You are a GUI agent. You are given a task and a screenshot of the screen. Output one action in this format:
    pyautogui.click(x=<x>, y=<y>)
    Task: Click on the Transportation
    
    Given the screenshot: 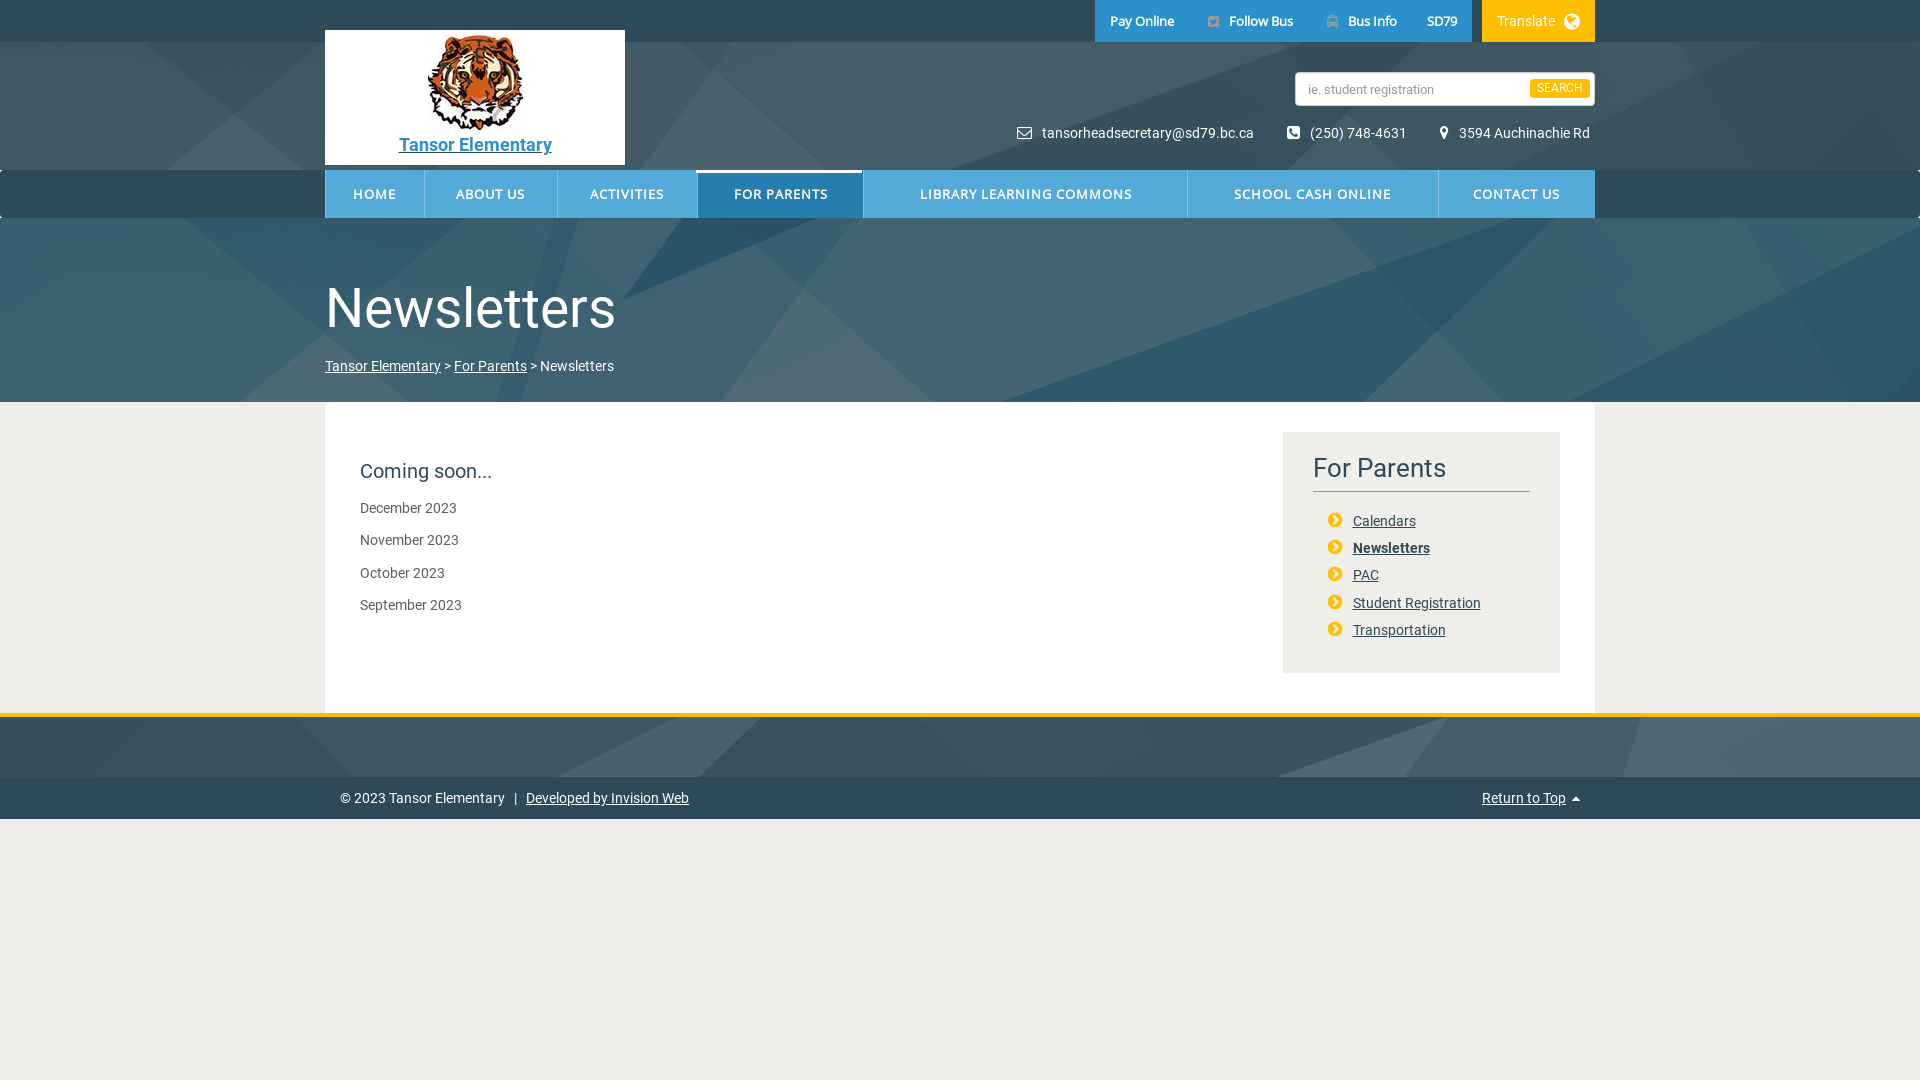 What is the action you would take?
    pyautogui.click(x=1398, y=630)
    